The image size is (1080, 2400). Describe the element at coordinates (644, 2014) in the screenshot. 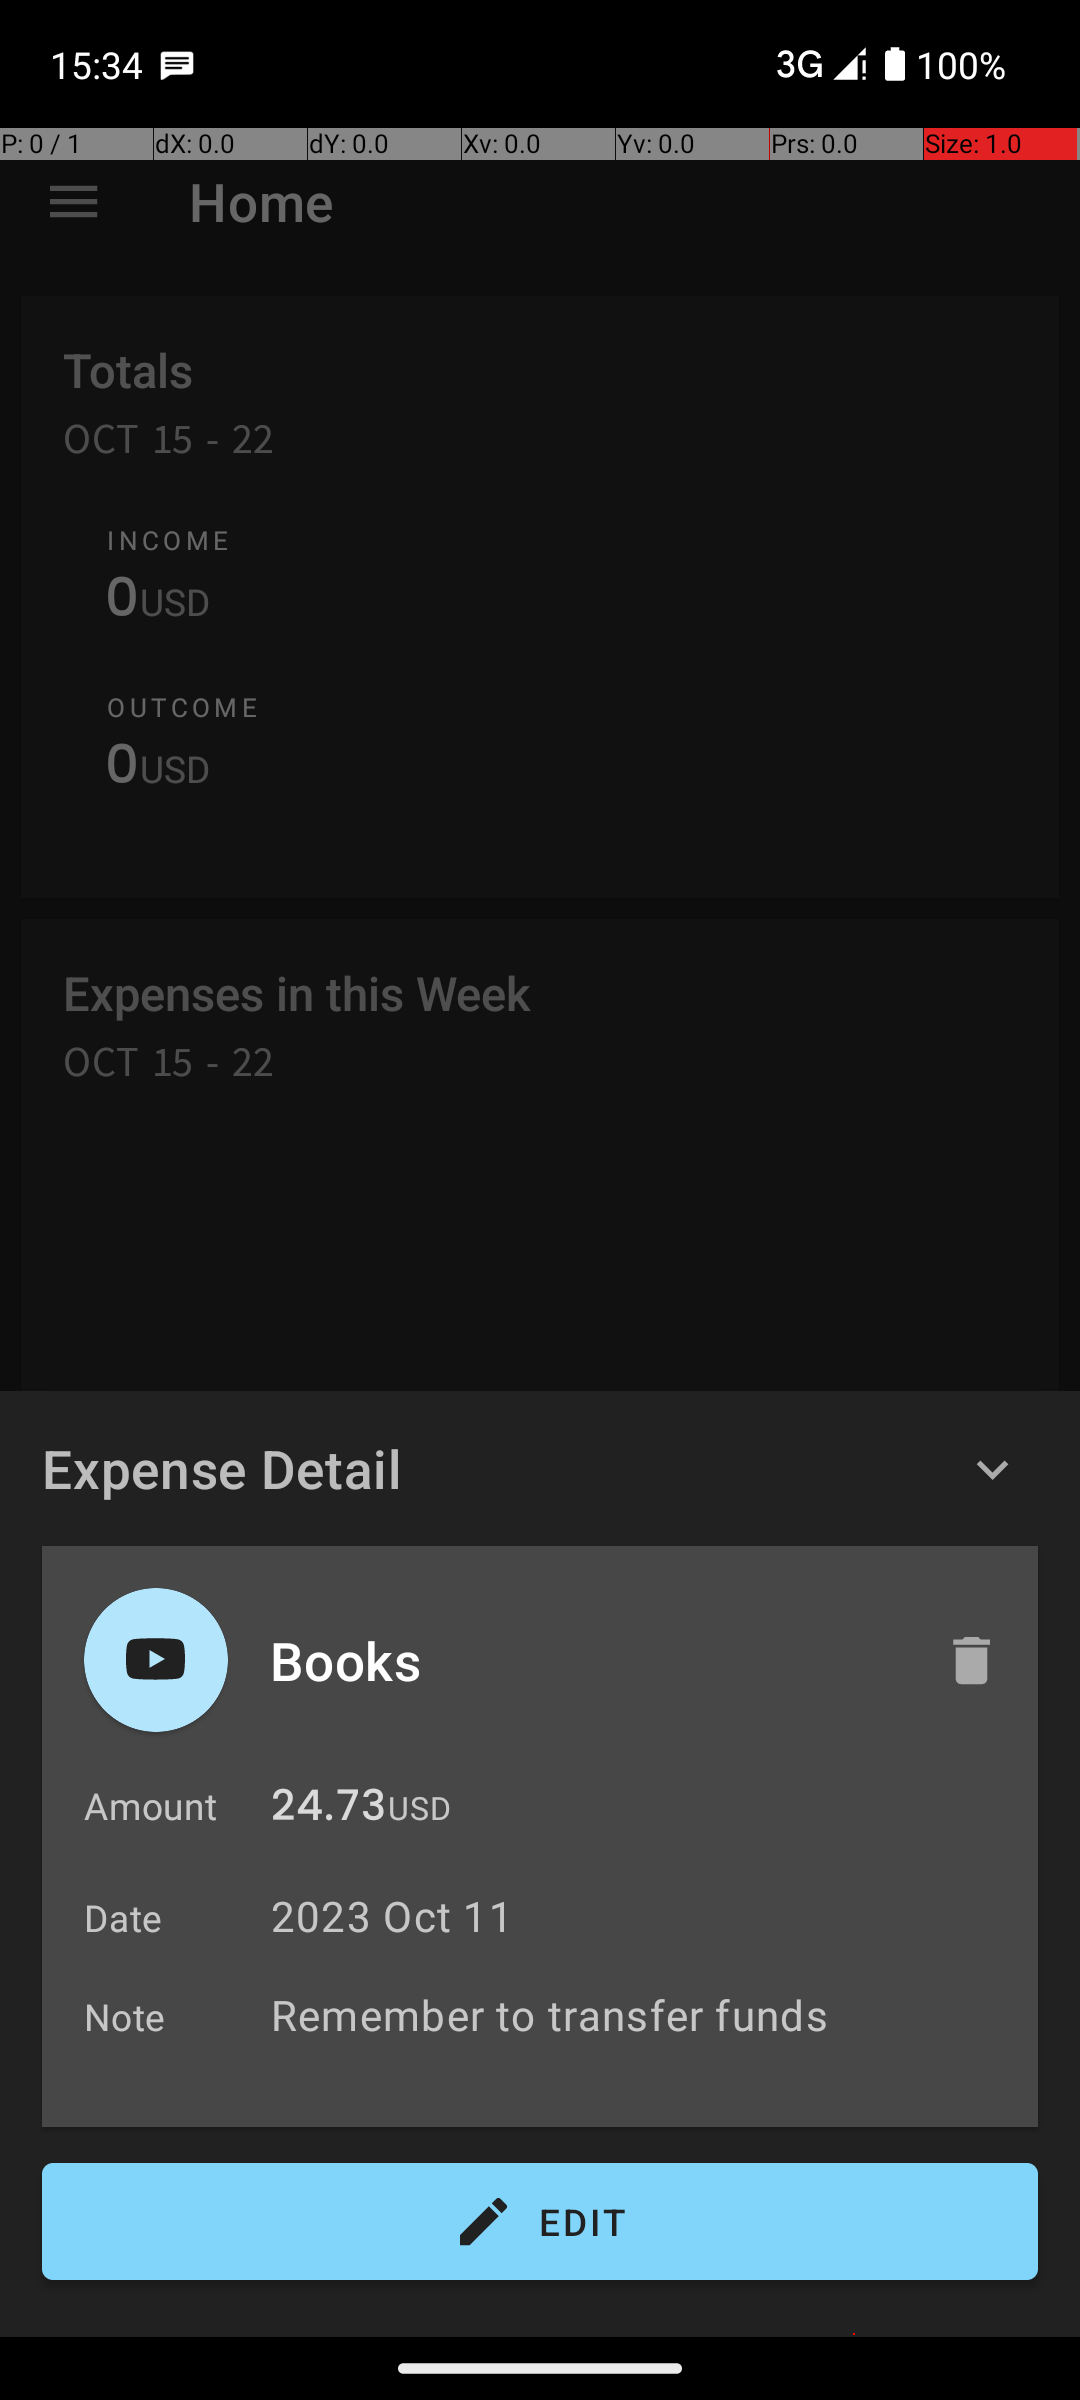

I see `Remember to transfer funds` at that location.